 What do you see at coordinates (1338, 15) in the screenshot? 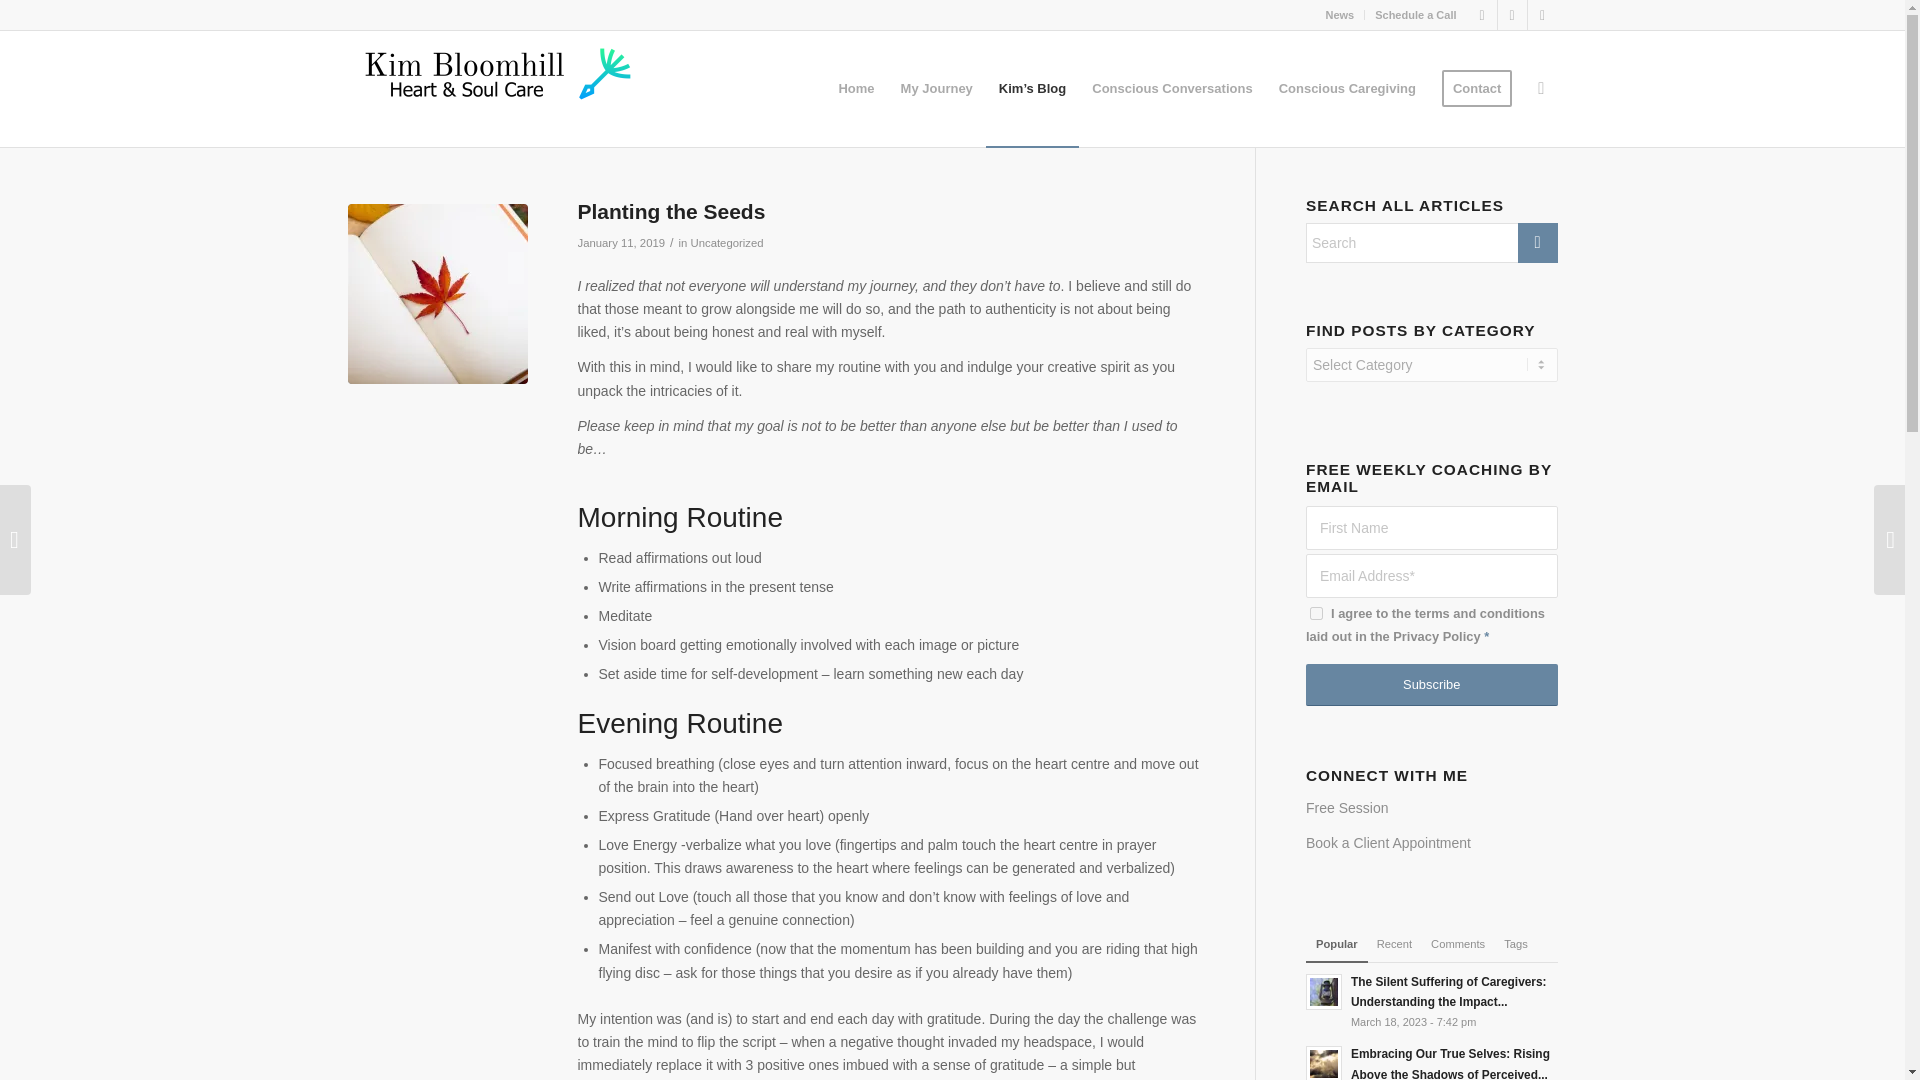
I see `News` at bounding box center [1338, 15].